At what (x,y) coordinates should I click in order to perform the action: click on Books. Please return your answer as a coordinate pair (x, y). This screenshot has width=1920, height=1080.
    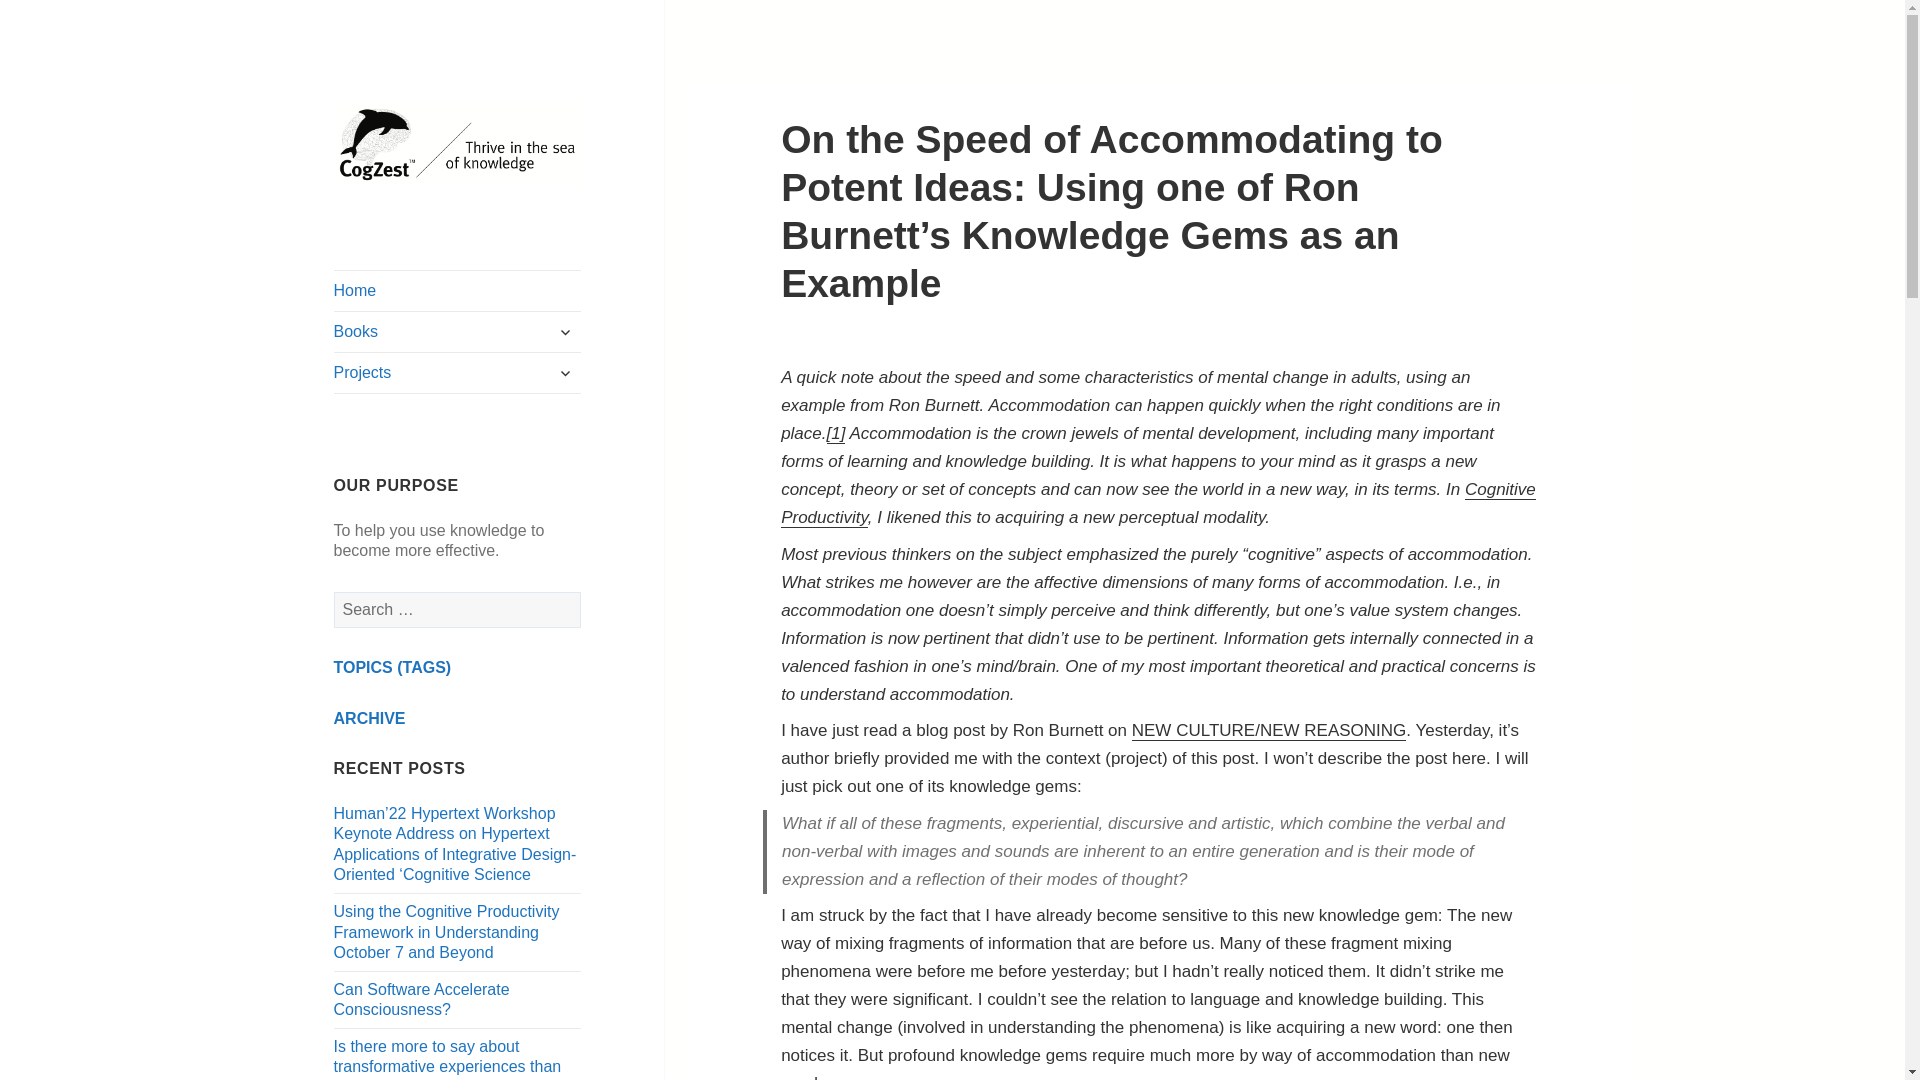
    Looking at the image, I should click on (458, 332).